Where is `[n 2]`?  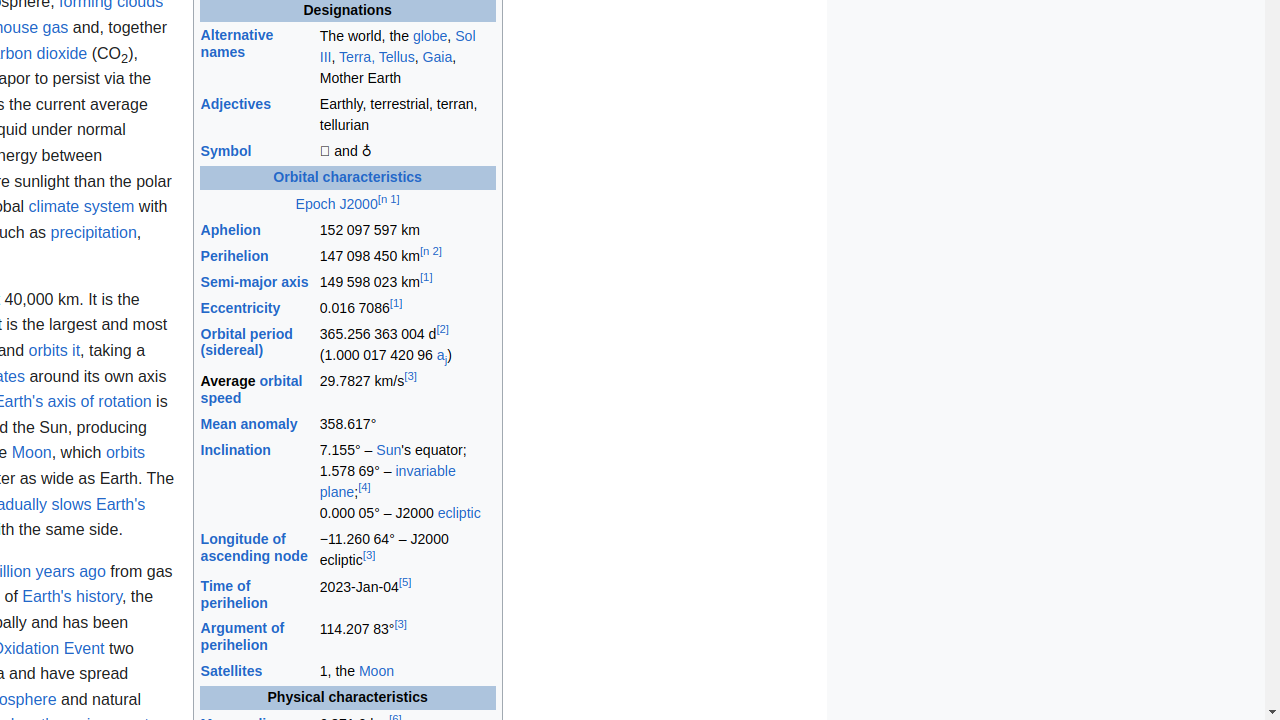
[n 2] is located at coordinates (430, 252).